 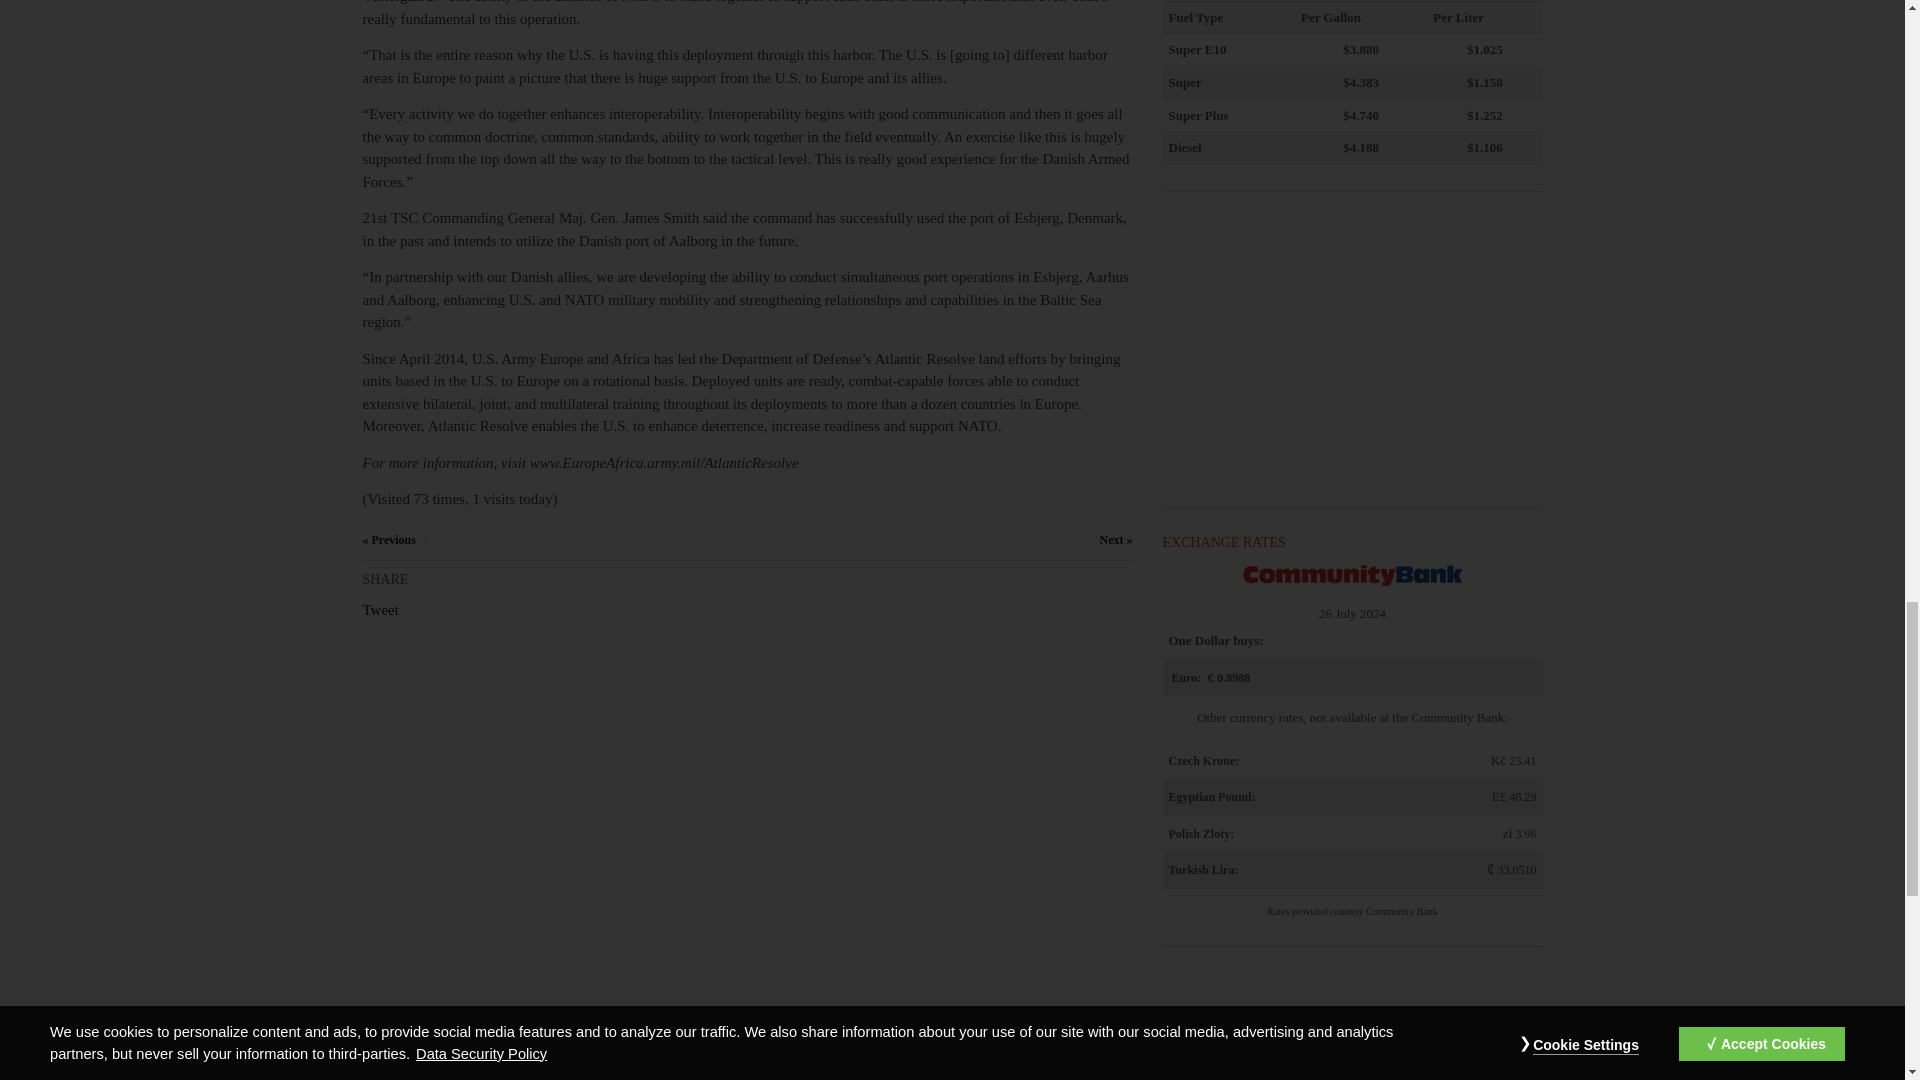 I want to click on 3rd party ad content, so click(x=1351, y=352).